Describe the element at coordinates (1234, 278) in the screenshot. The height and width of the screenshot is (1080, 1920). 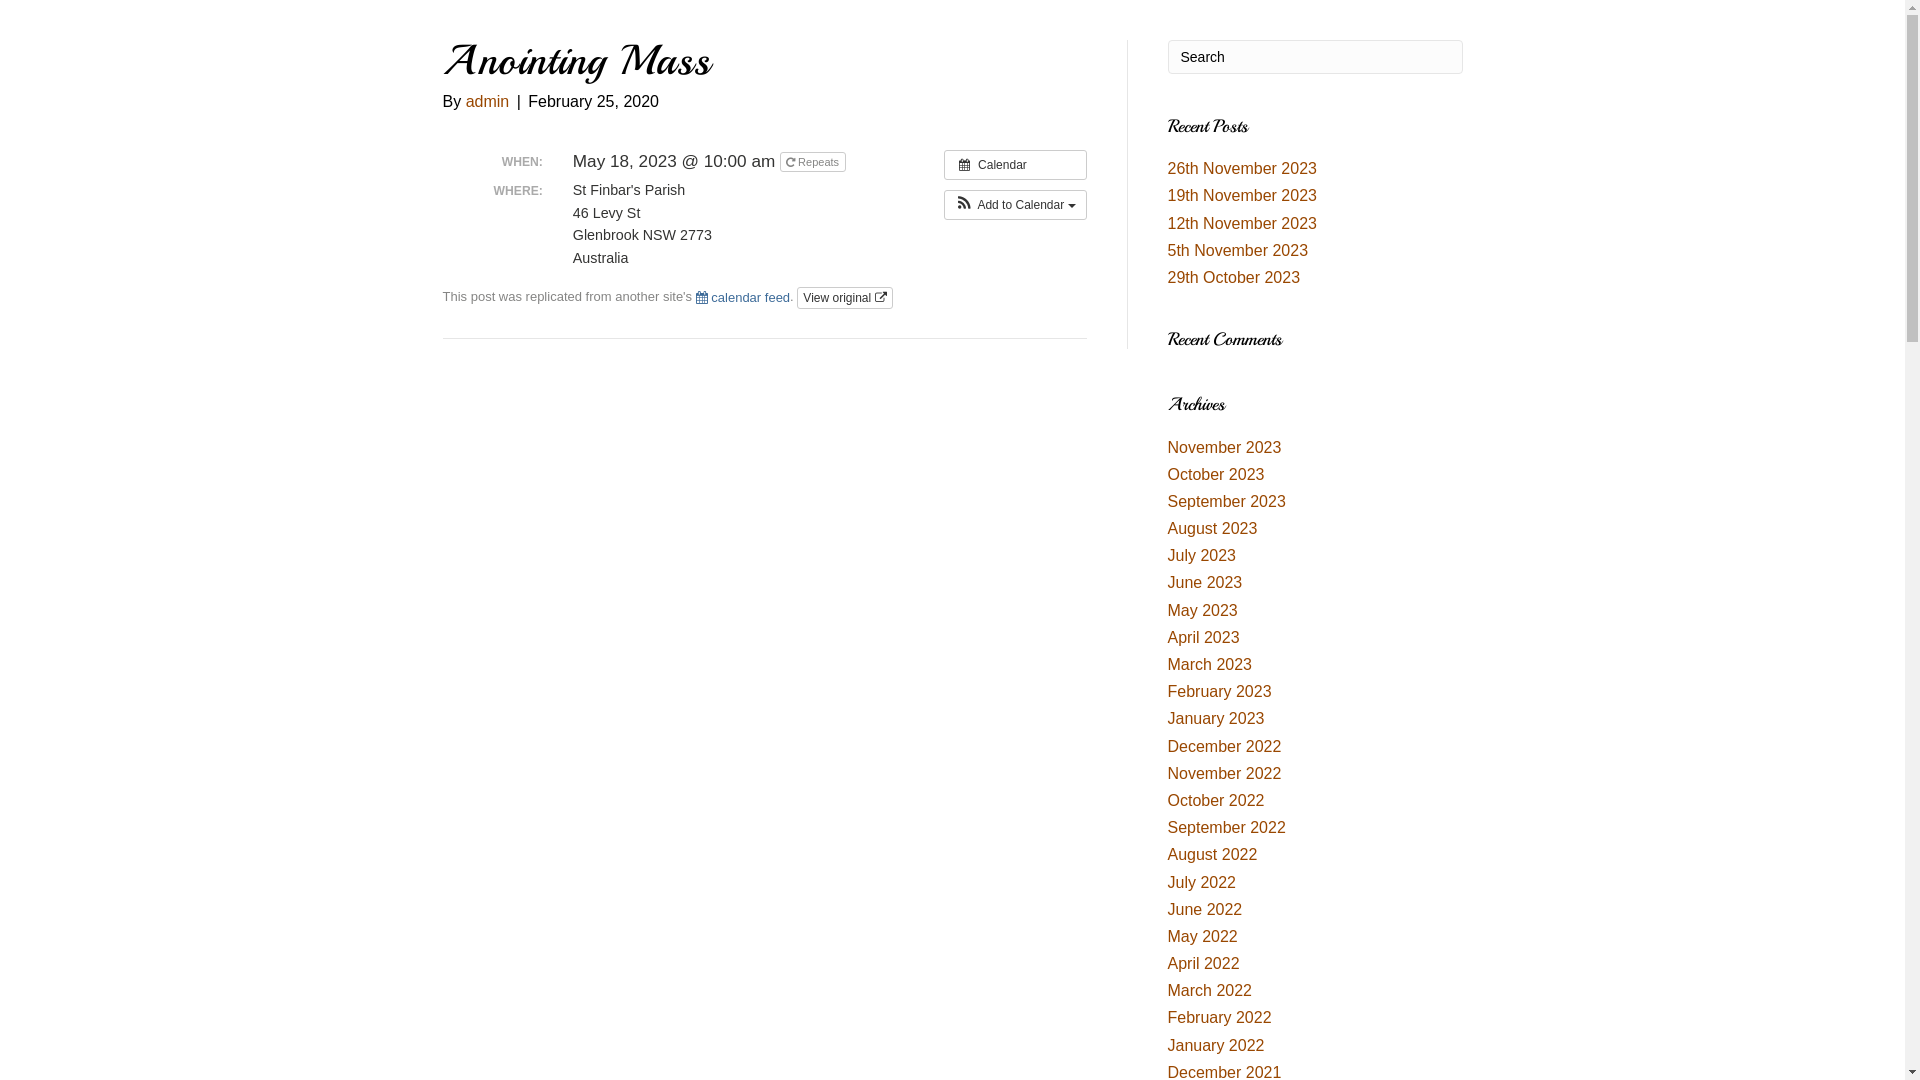
I see `29th October 2023` at that location.